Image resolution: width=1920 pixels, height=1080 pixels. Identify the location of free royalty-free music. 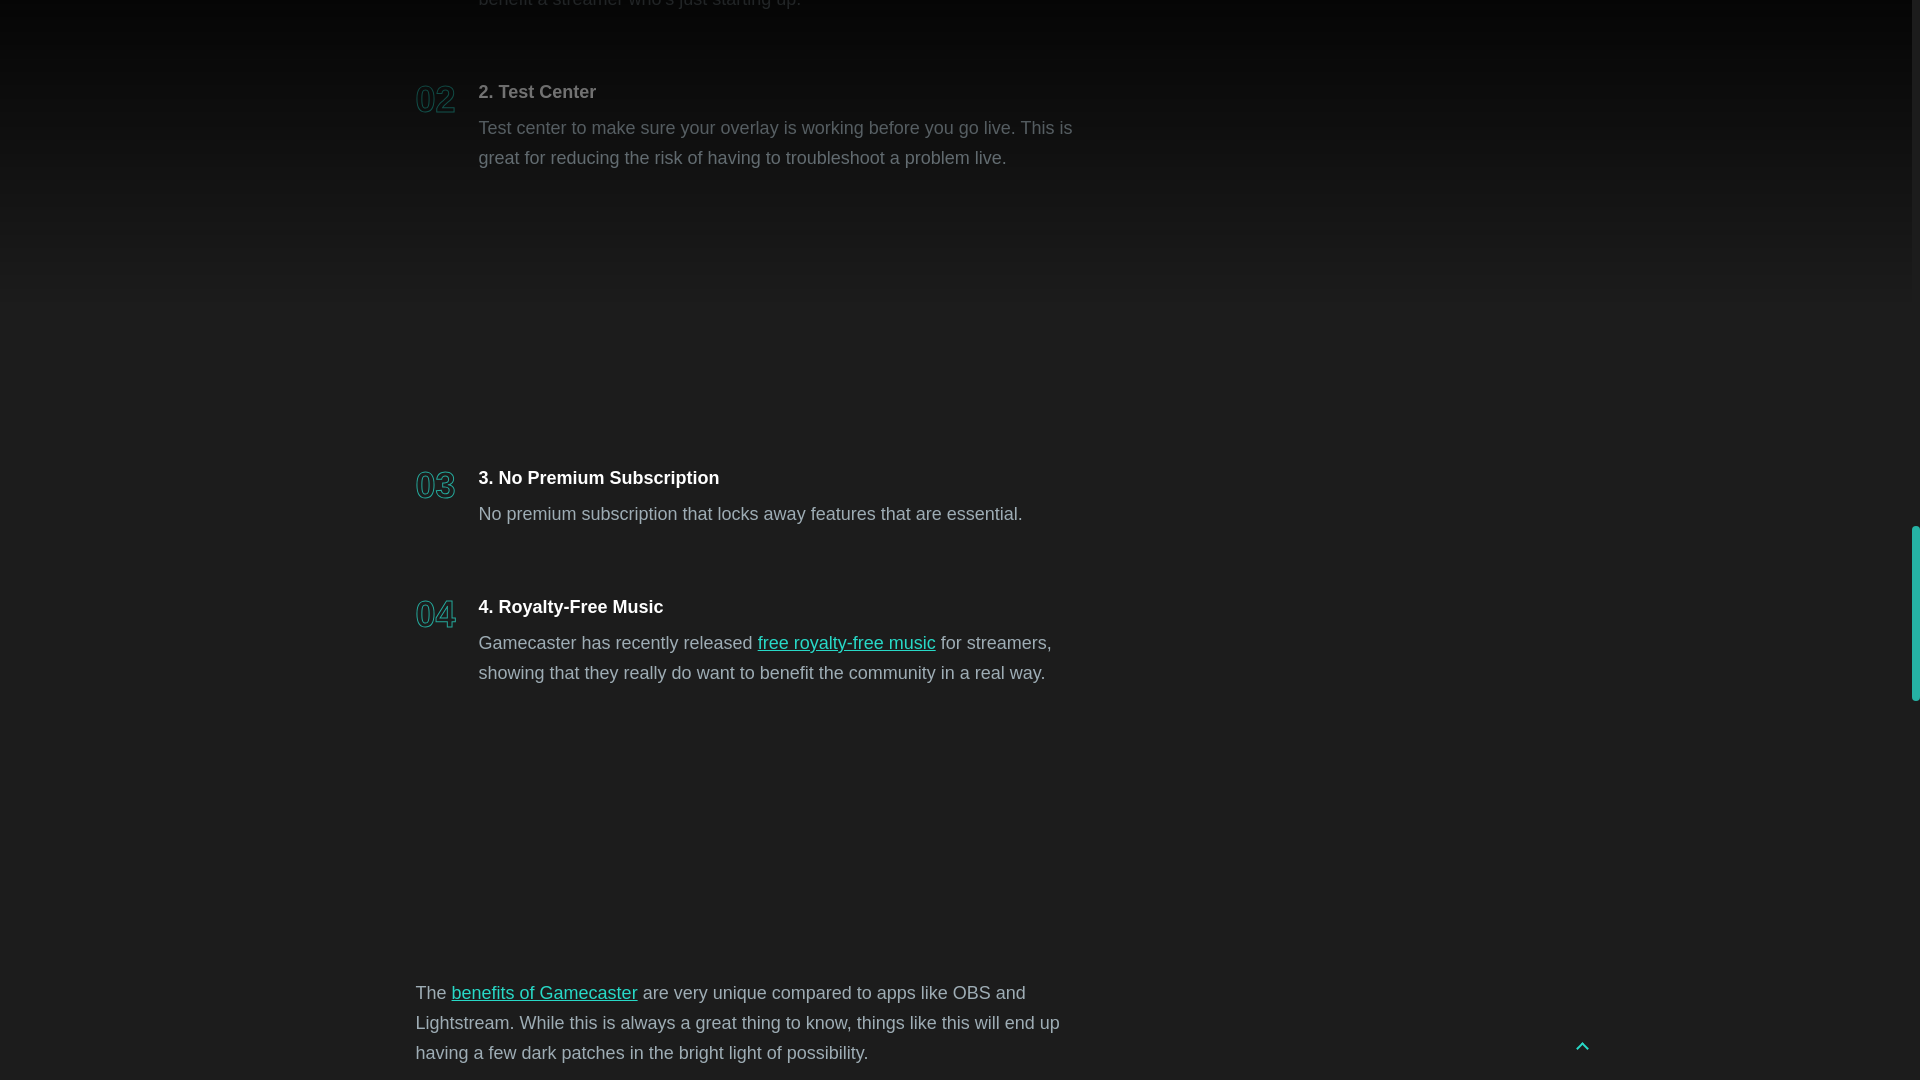
(847, 642).